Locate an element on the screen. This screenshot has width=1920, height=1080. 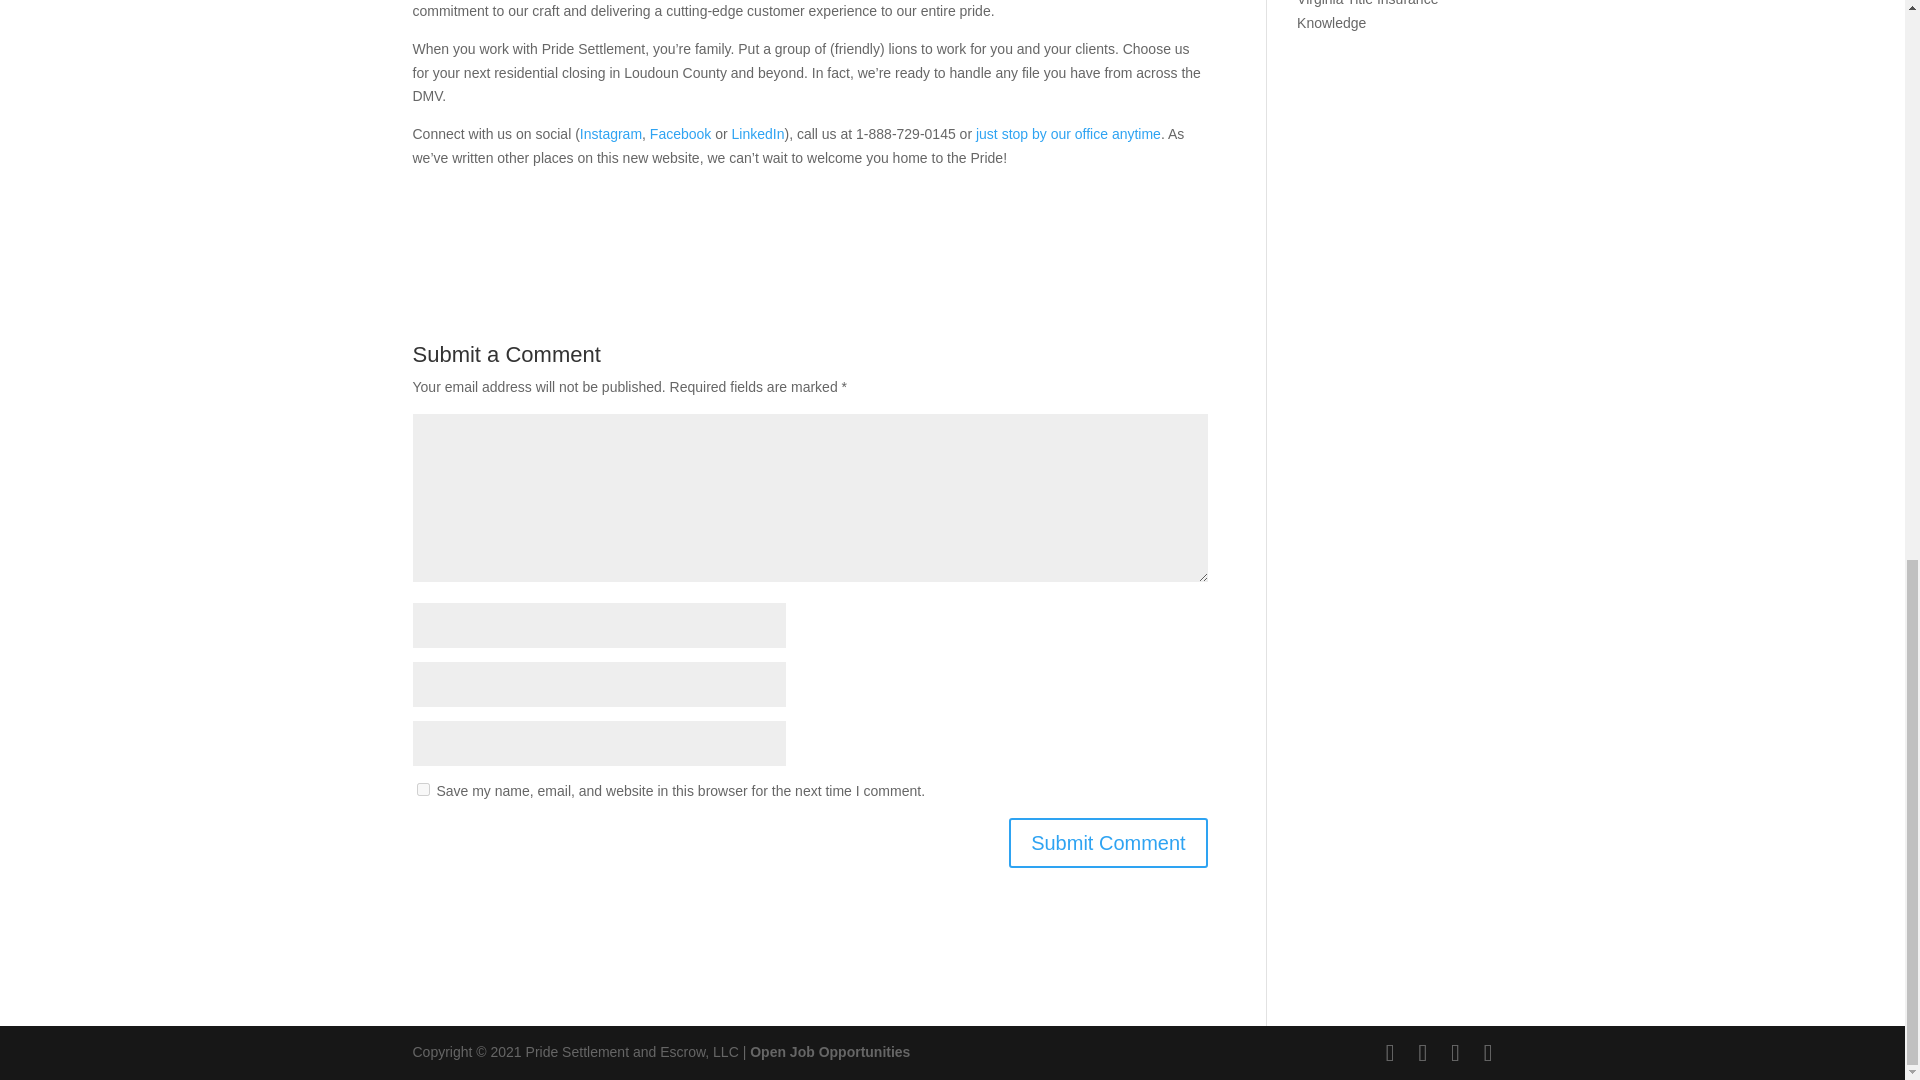
just stop by our office anytime is located at coordinates (1068, 134).